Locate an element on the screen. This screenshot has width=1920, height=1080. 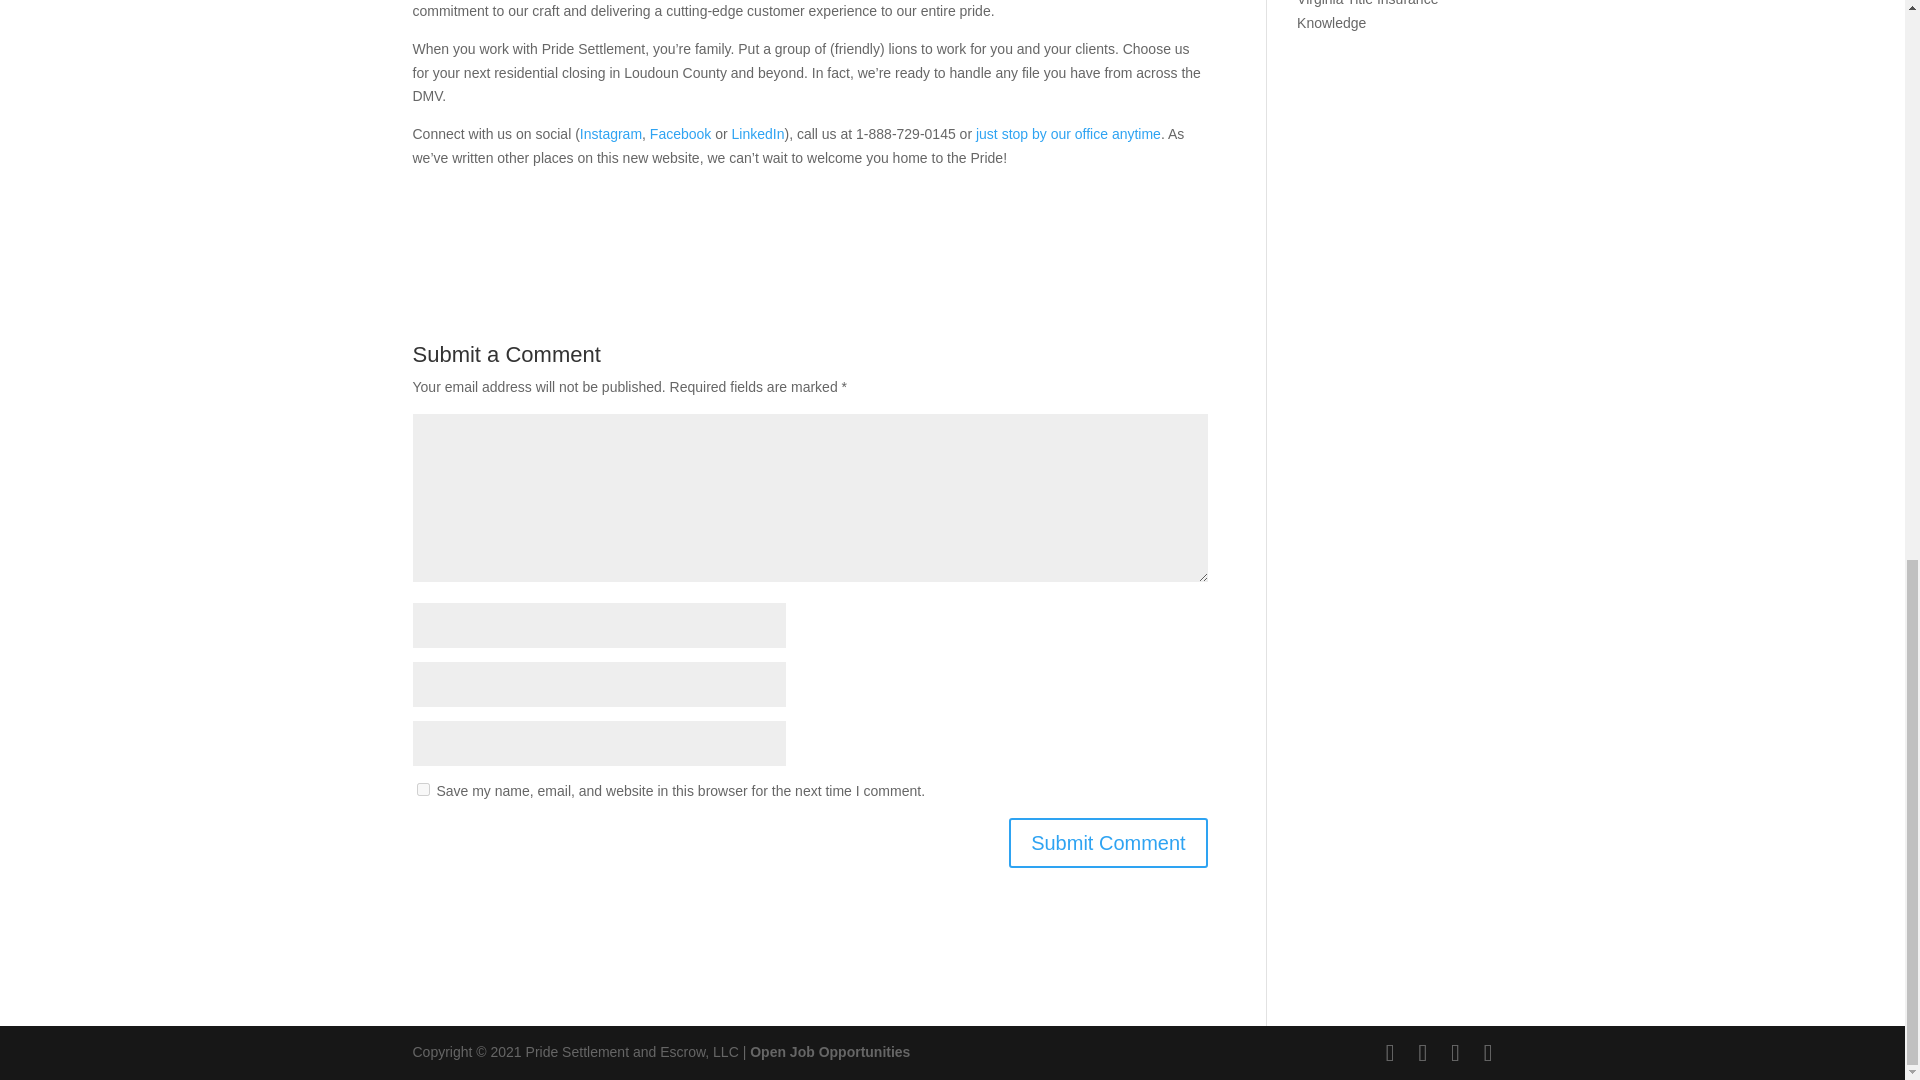
just stop by our office anytime is located at coordinates (1068, 134).